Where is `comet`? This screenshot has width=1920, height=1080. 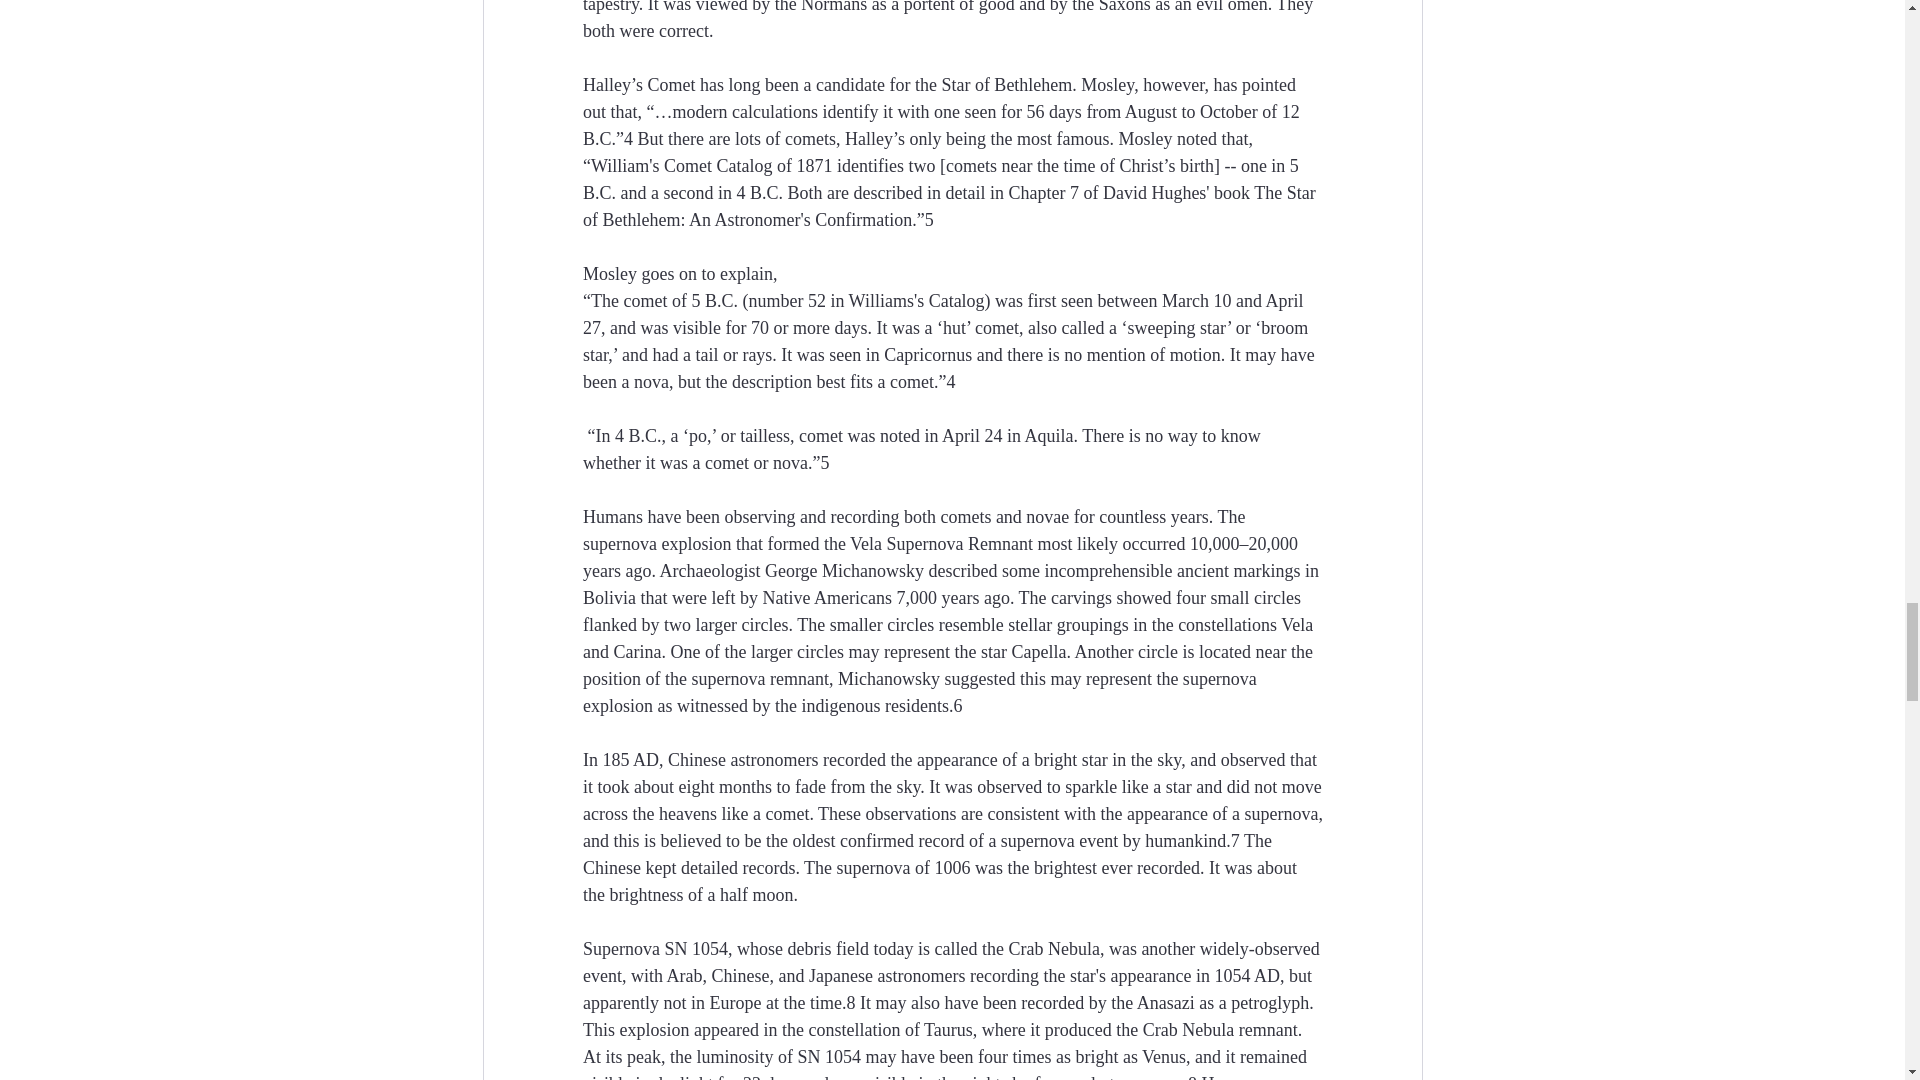
comet is located at coordinates (786, 814).